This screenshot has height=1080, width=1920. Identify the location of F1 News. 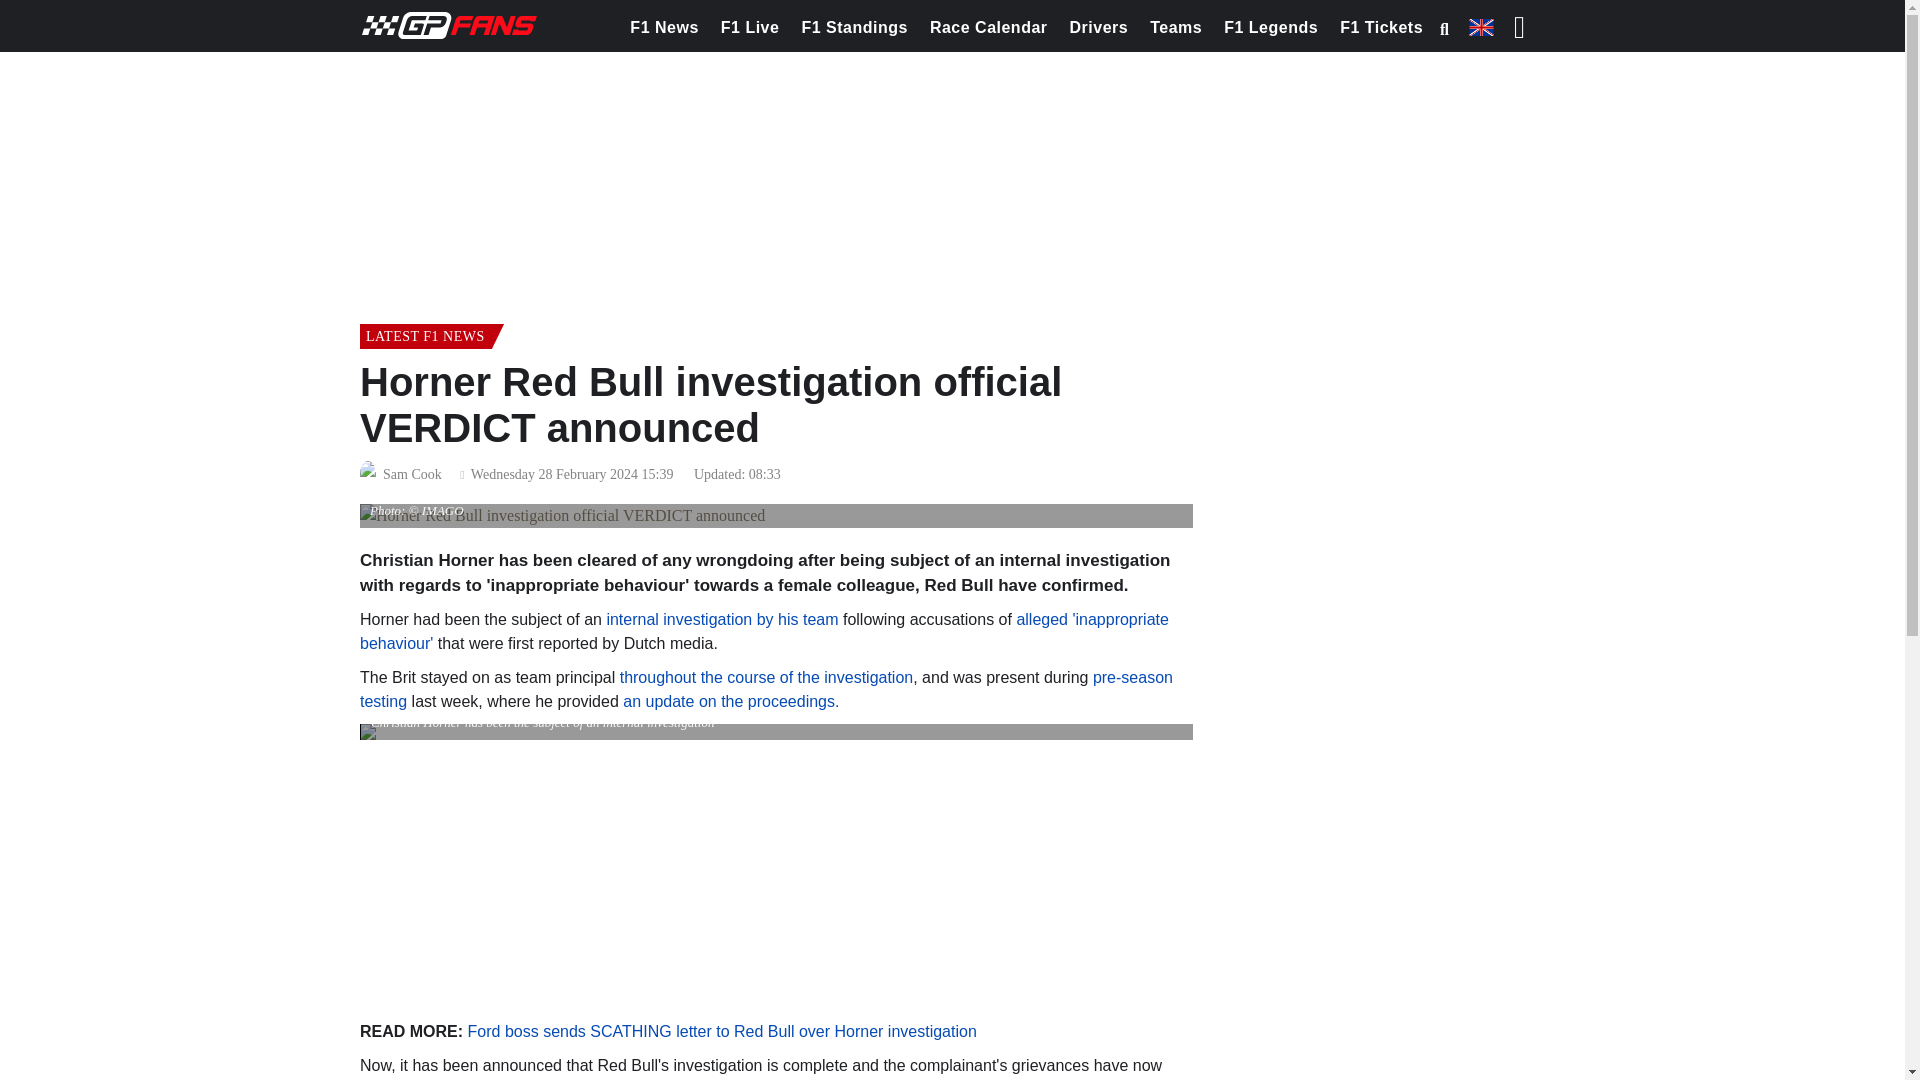
(663, 28).